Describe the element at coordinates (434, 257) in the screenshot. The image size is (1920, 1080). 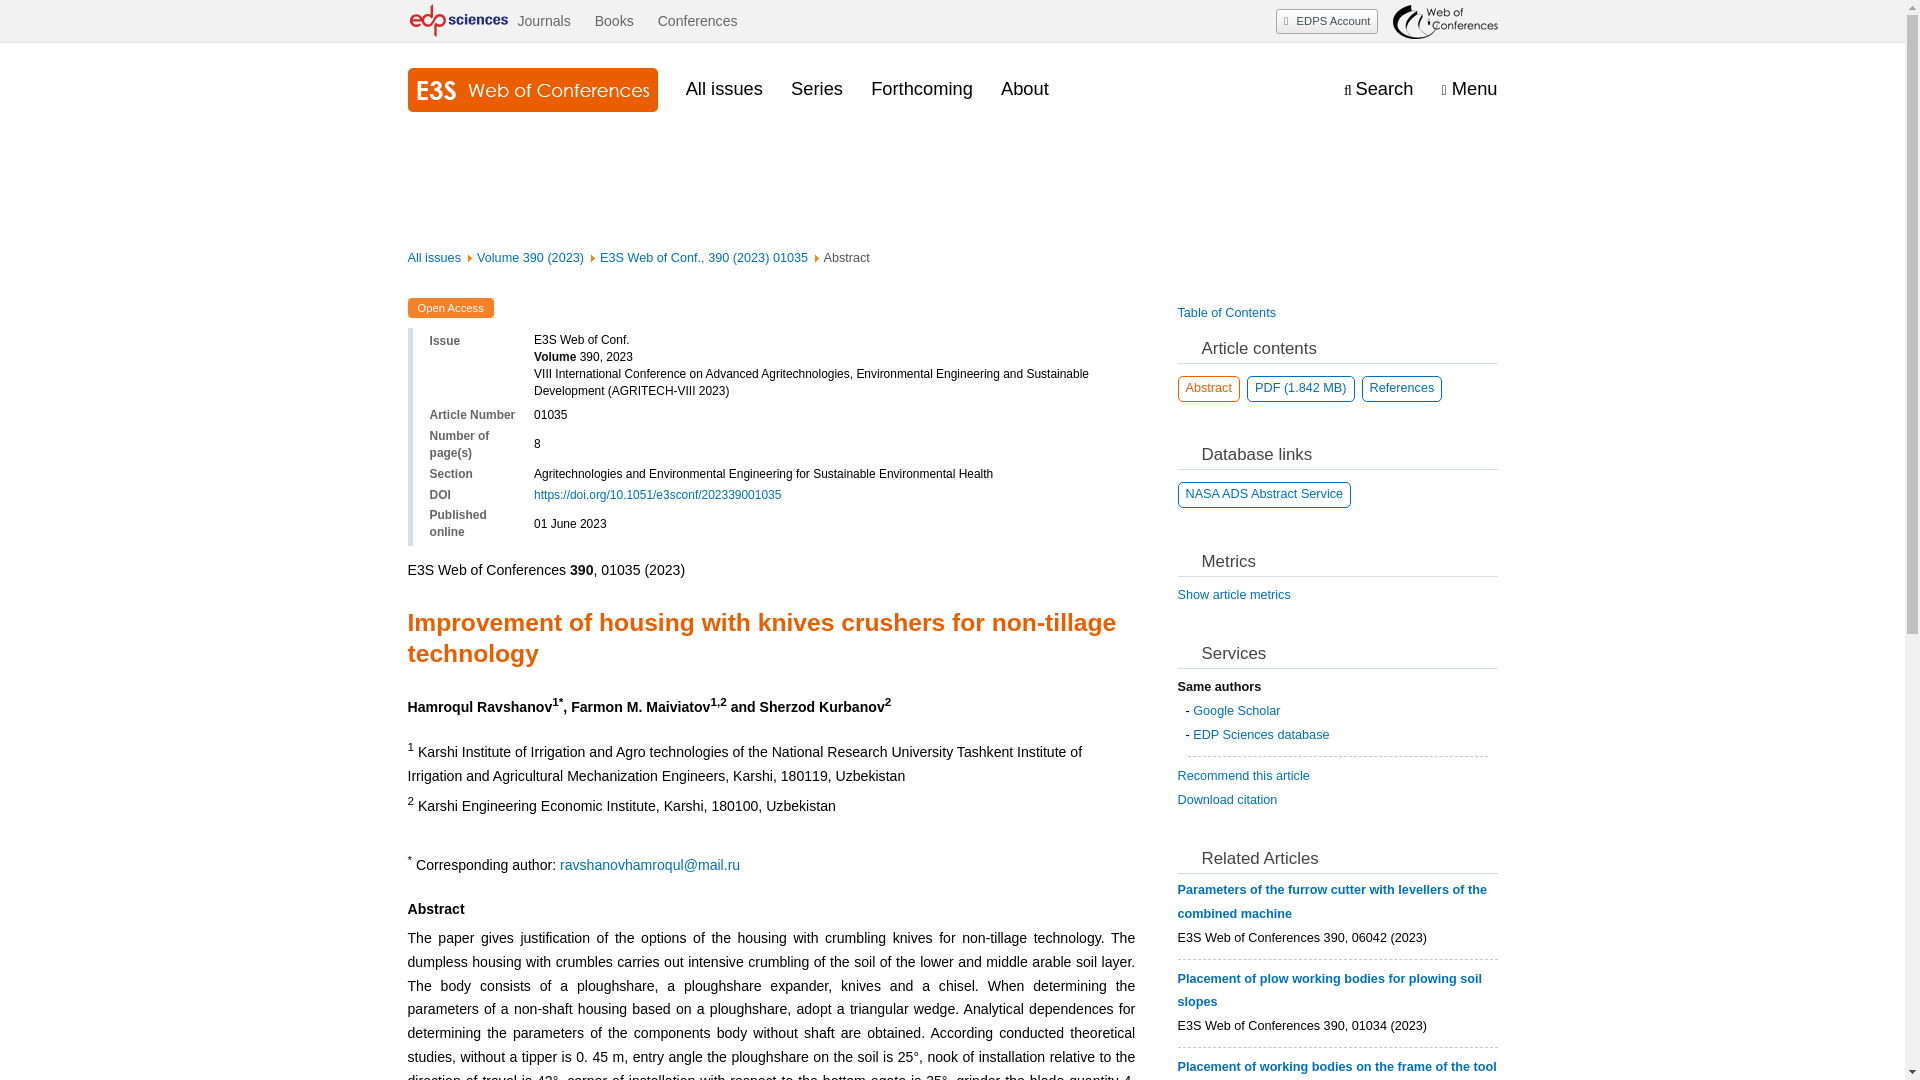
I see `All issues` at that location.